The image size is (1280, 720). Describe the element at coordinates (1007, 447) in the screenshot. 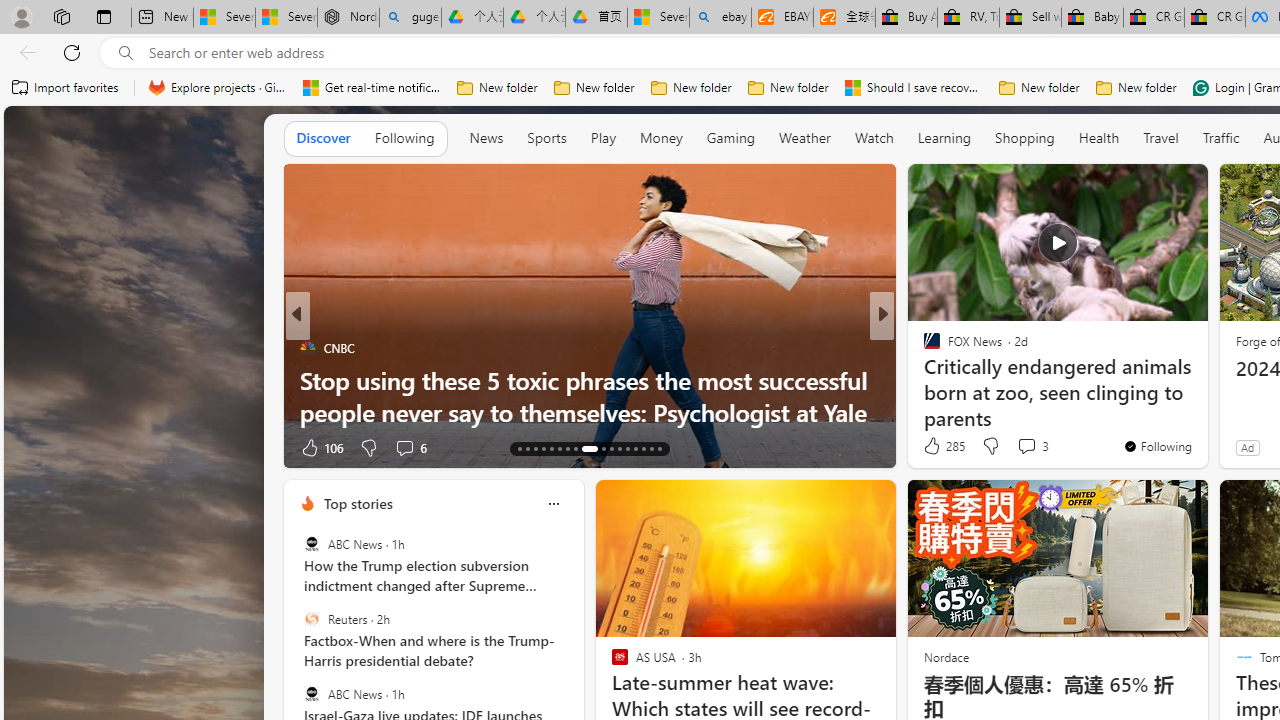

I see `View comments 1 Comment` at that location.